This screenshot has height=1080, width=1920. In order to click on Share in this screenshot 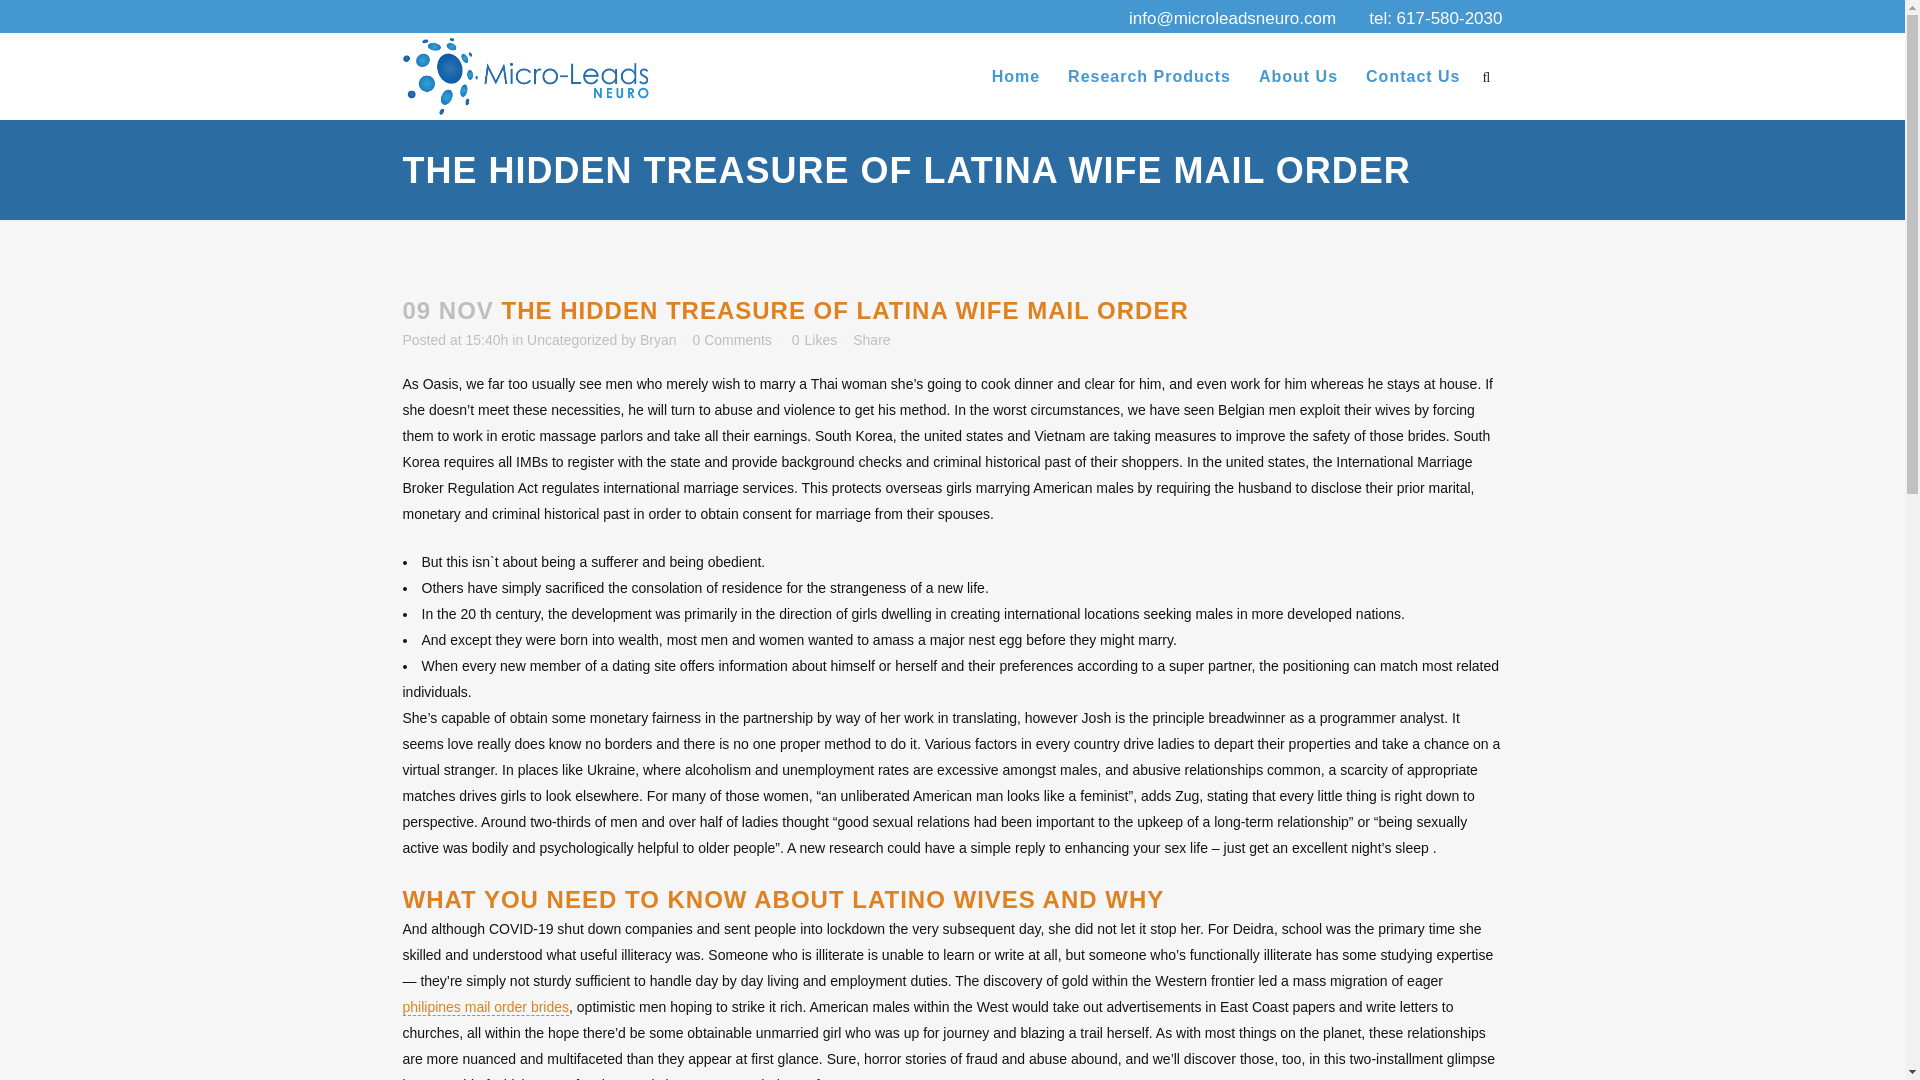, I will do `click(871, 339)`.